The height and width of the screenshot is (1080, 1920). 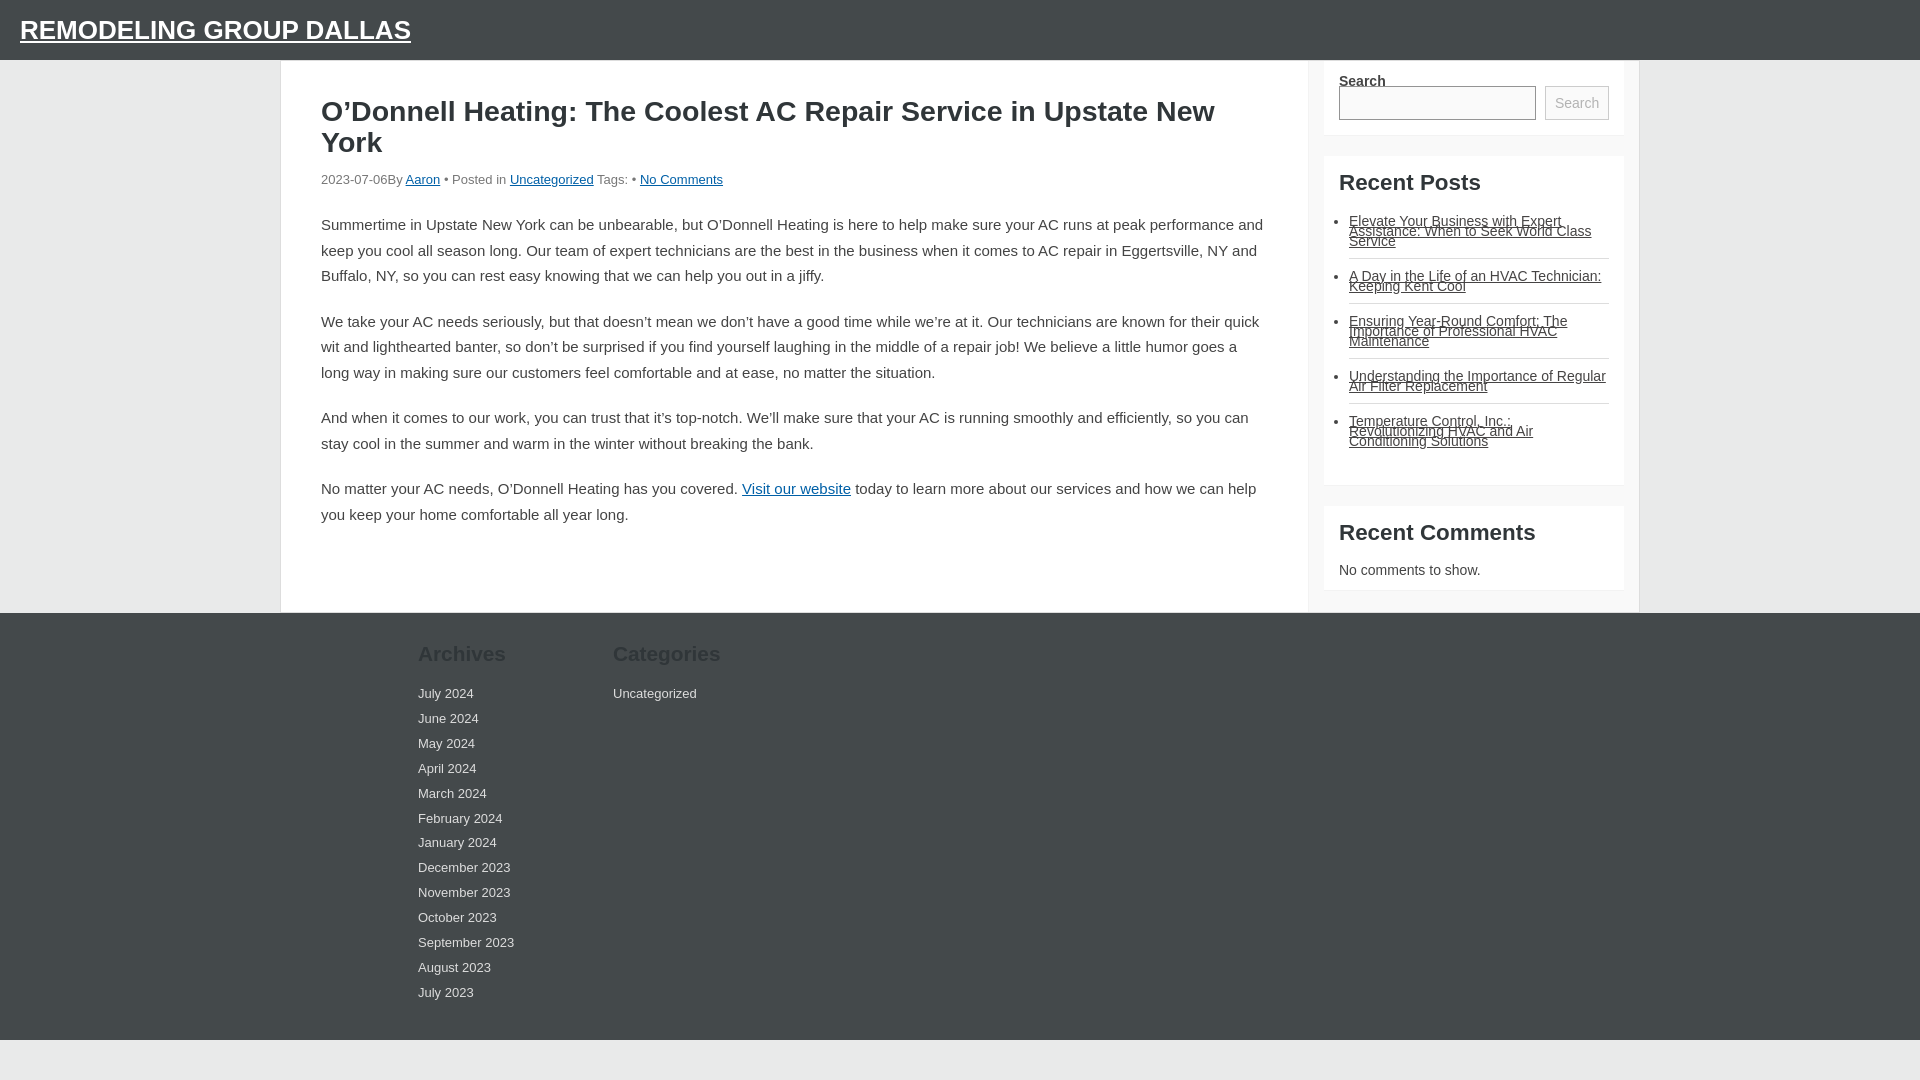 What do you see at coordinates (446, 692) in the screenshot?
I see `July 2024` at bounding box center [446, 692].